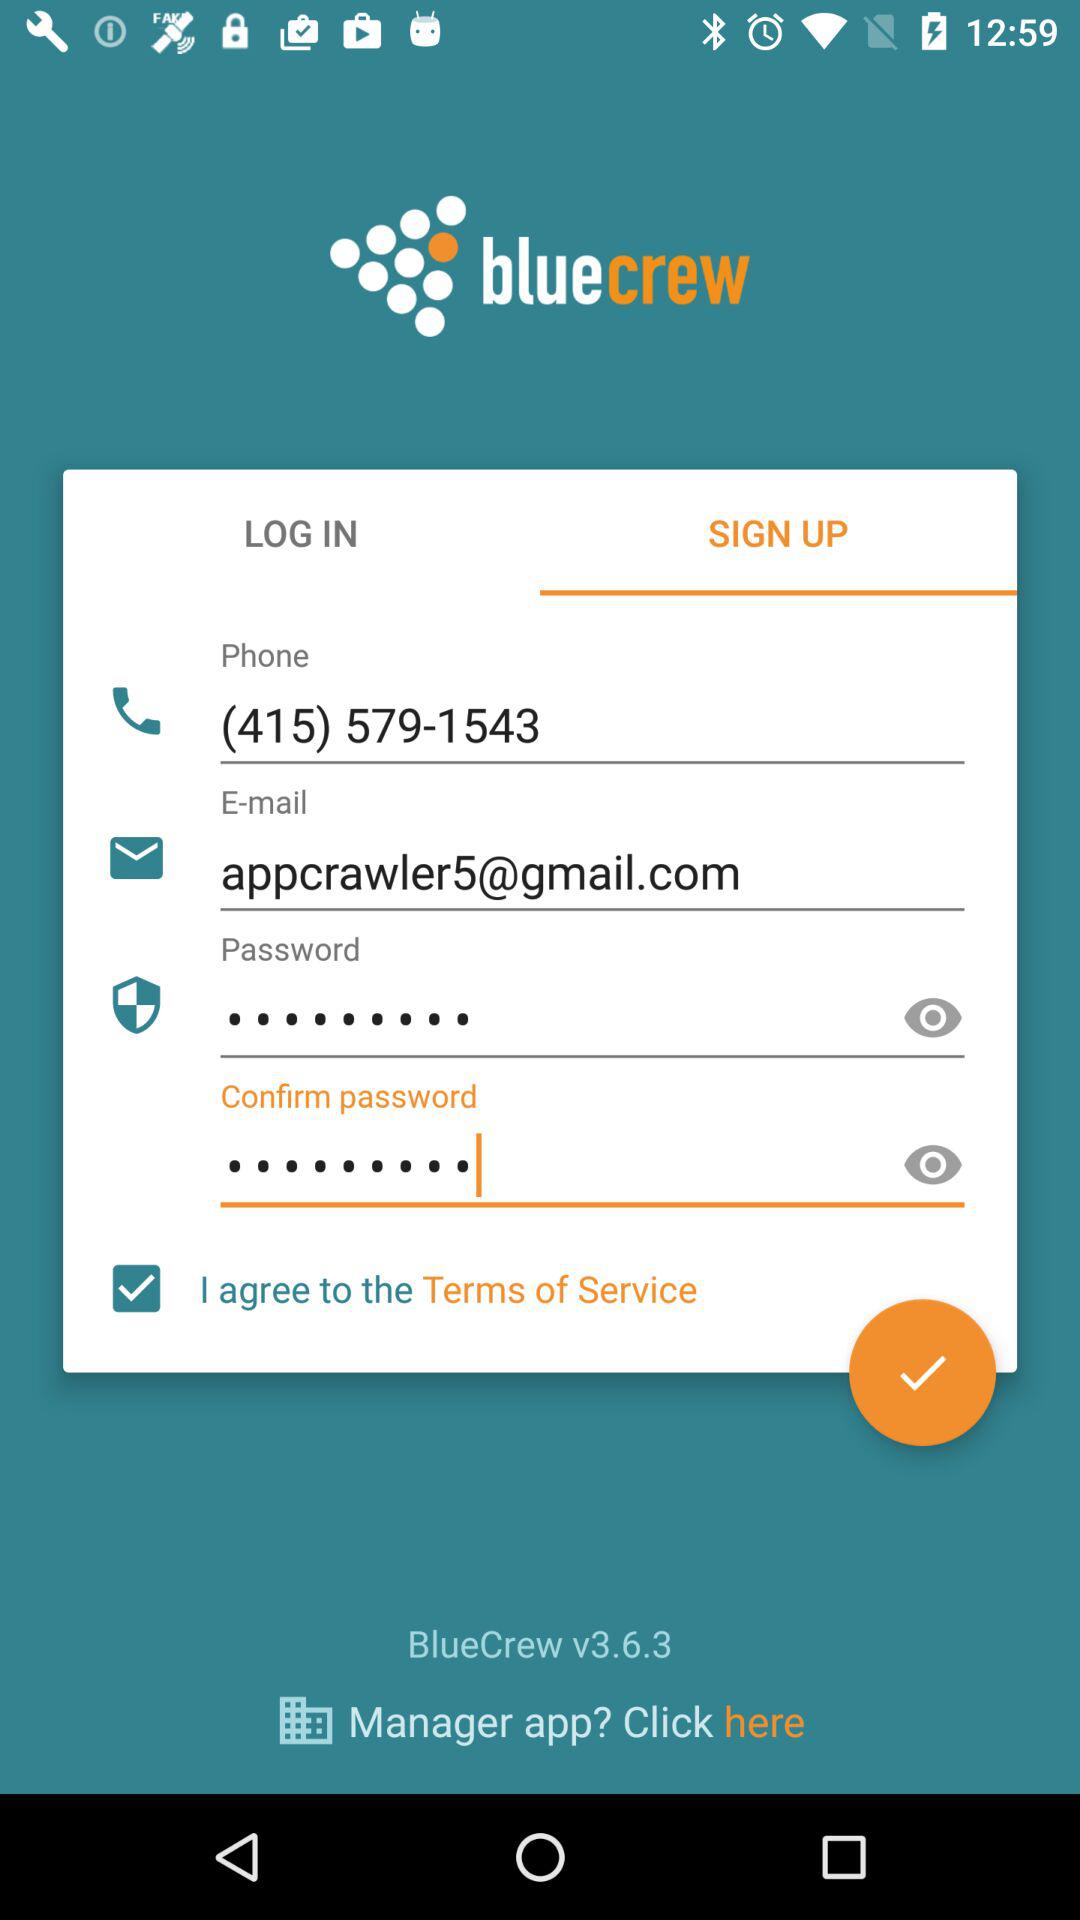 This screenshot has height=1920, width=1080. Describe the element at coordinates (922, 1372) in the screenshot. I see `submit` at that location.